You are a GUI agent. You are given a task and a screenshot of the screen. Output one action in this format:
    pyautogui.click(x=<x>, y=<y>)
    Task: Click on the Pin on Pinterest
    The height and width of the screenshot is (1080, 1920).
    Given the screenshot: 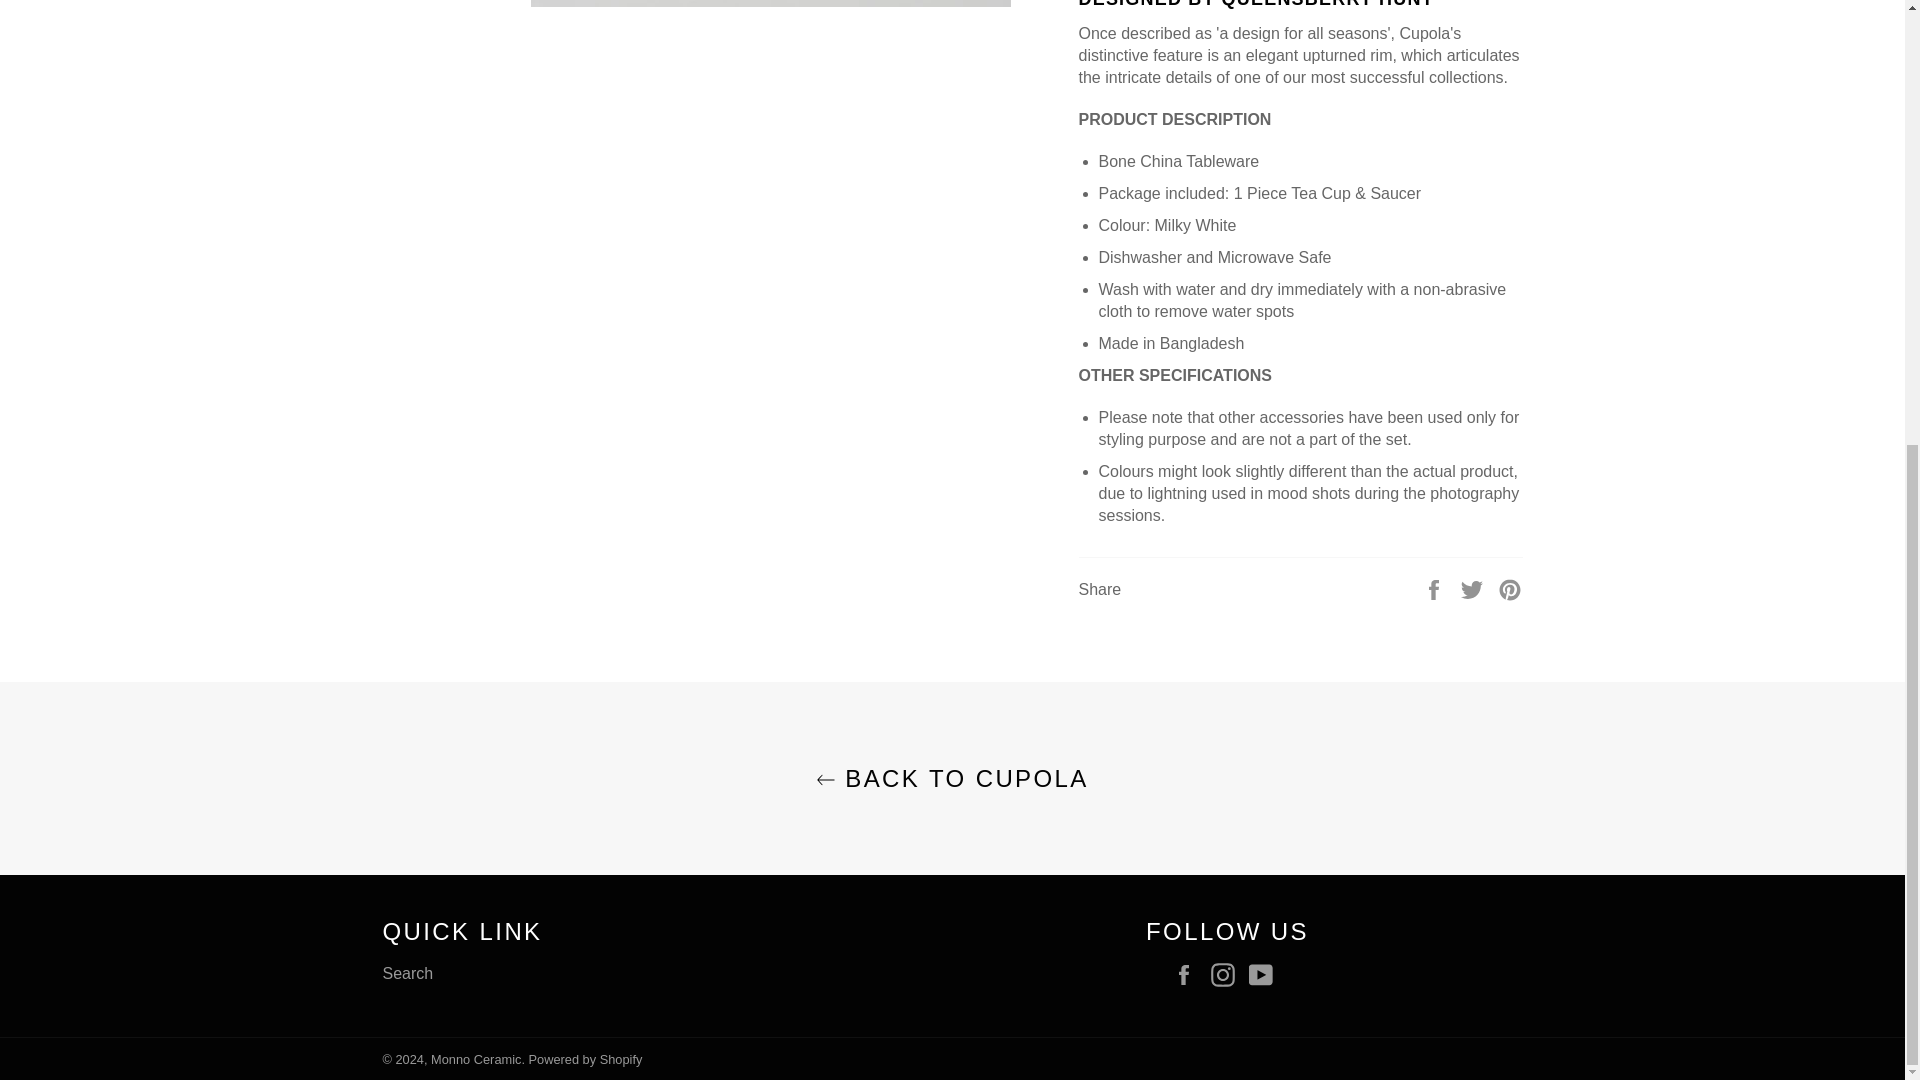 What is the action you would take?
    pyautogui.click(x=1510, y=588)
    